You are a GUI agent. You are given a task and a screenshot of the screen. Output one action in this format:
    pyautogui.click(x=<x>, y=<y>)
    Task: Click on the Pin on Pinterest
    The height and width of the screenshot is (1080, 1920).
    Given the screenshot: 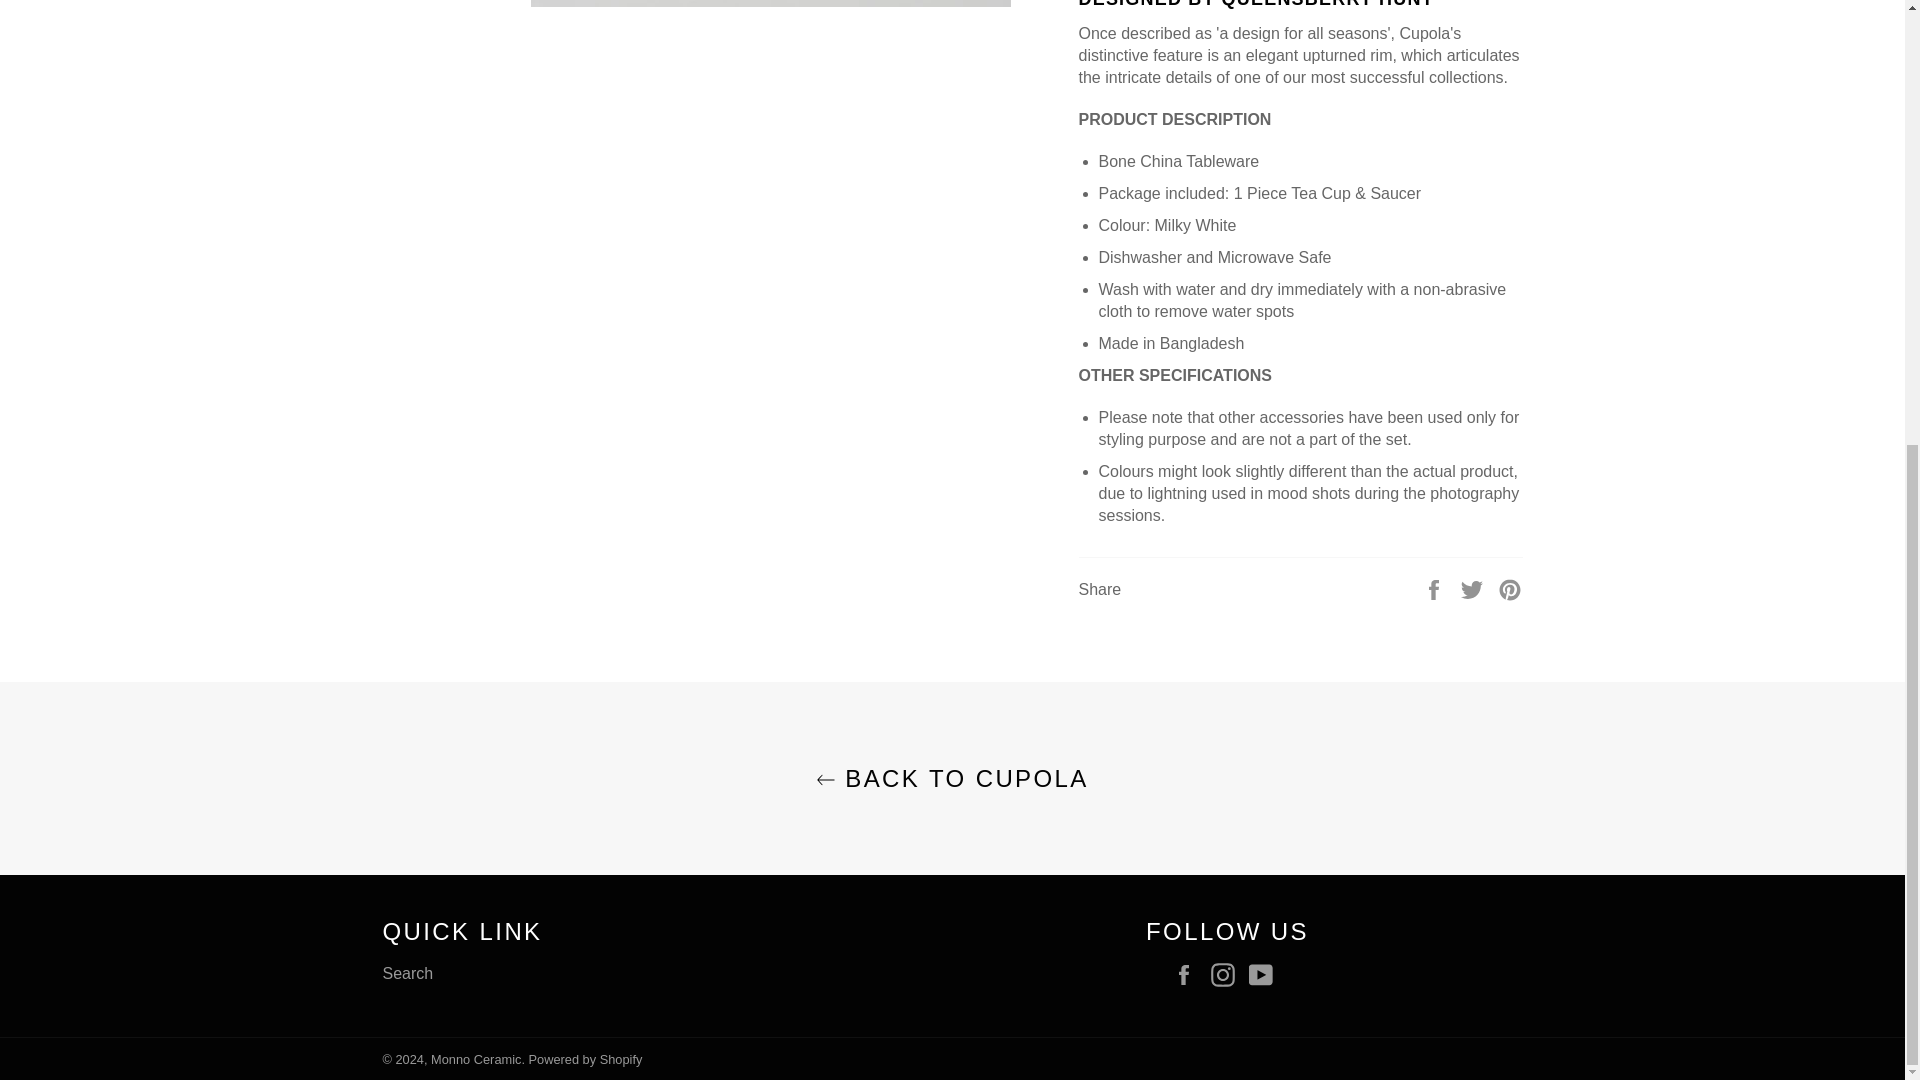 What is the action you would take?
    pyautogui.click(x=1510, y=588)
    